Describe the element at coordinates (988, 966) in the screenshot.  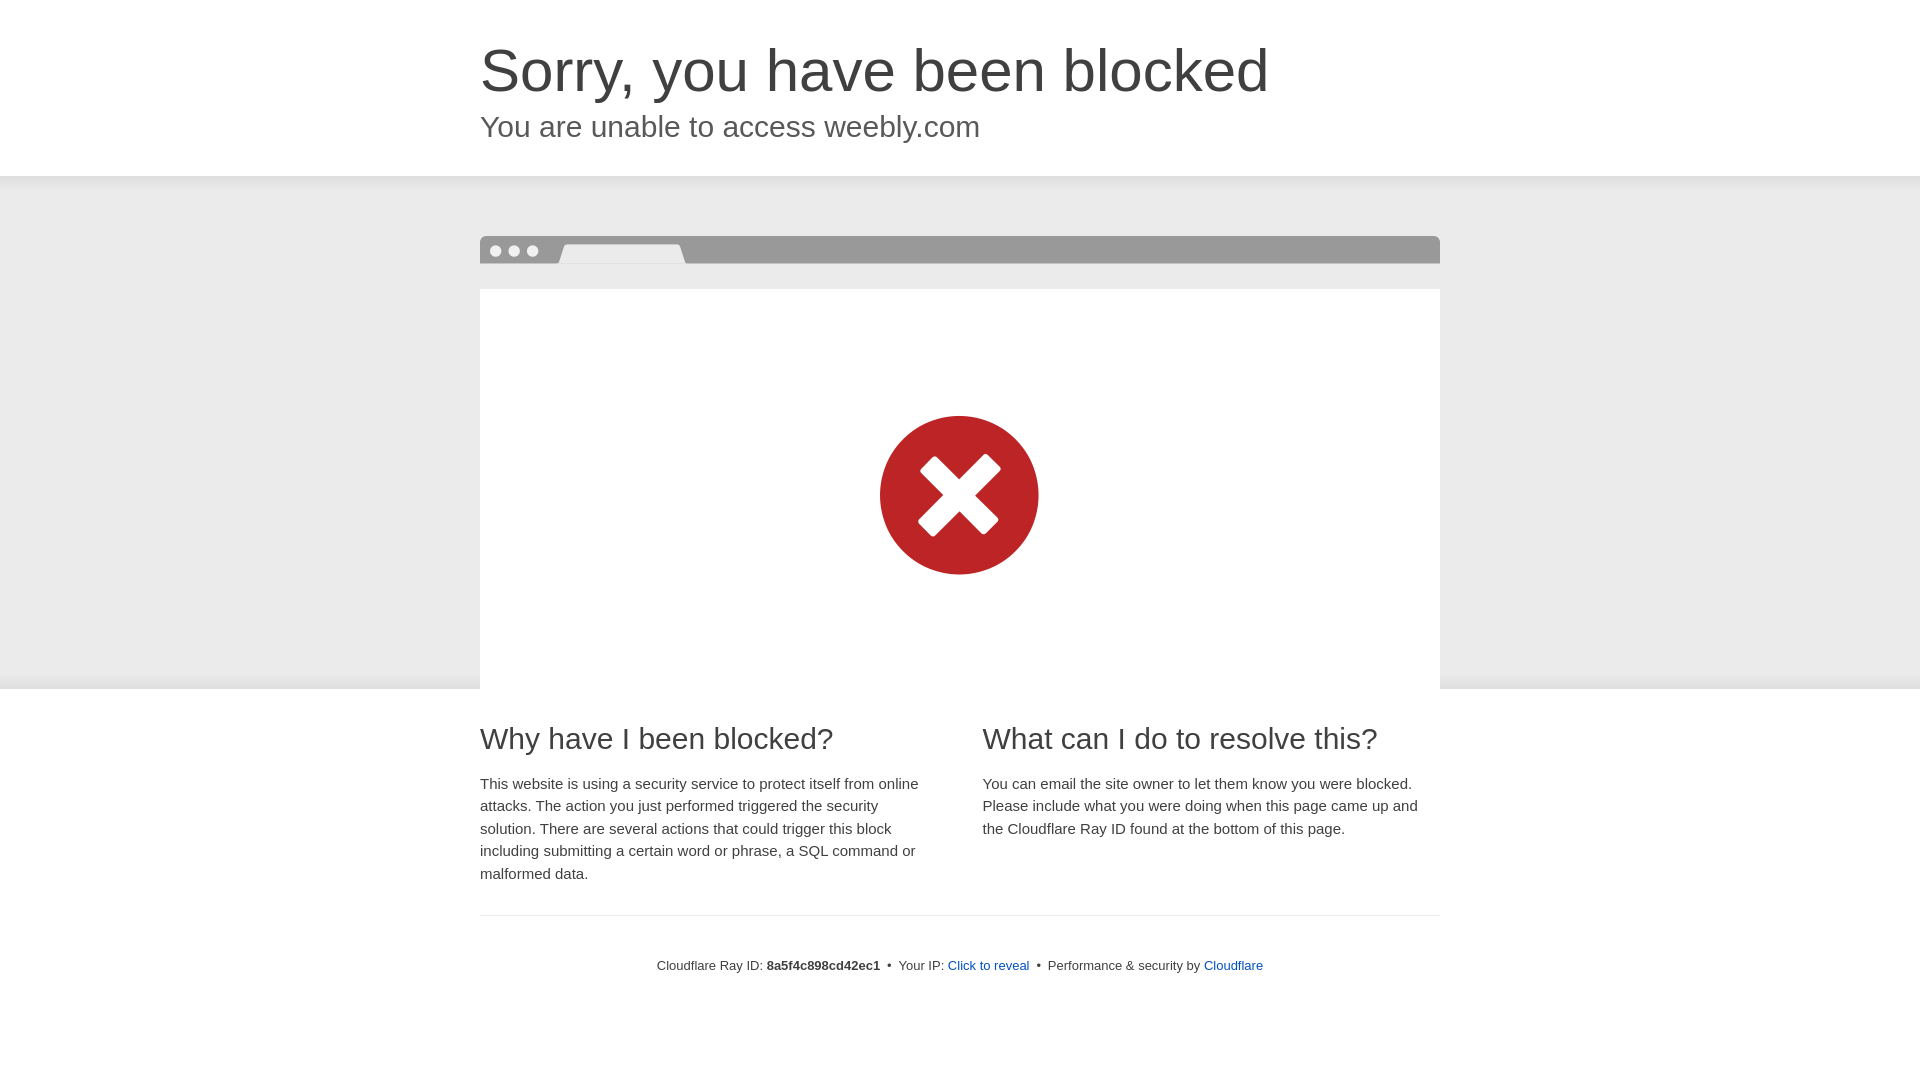
I see `Click to reveal` at that location.